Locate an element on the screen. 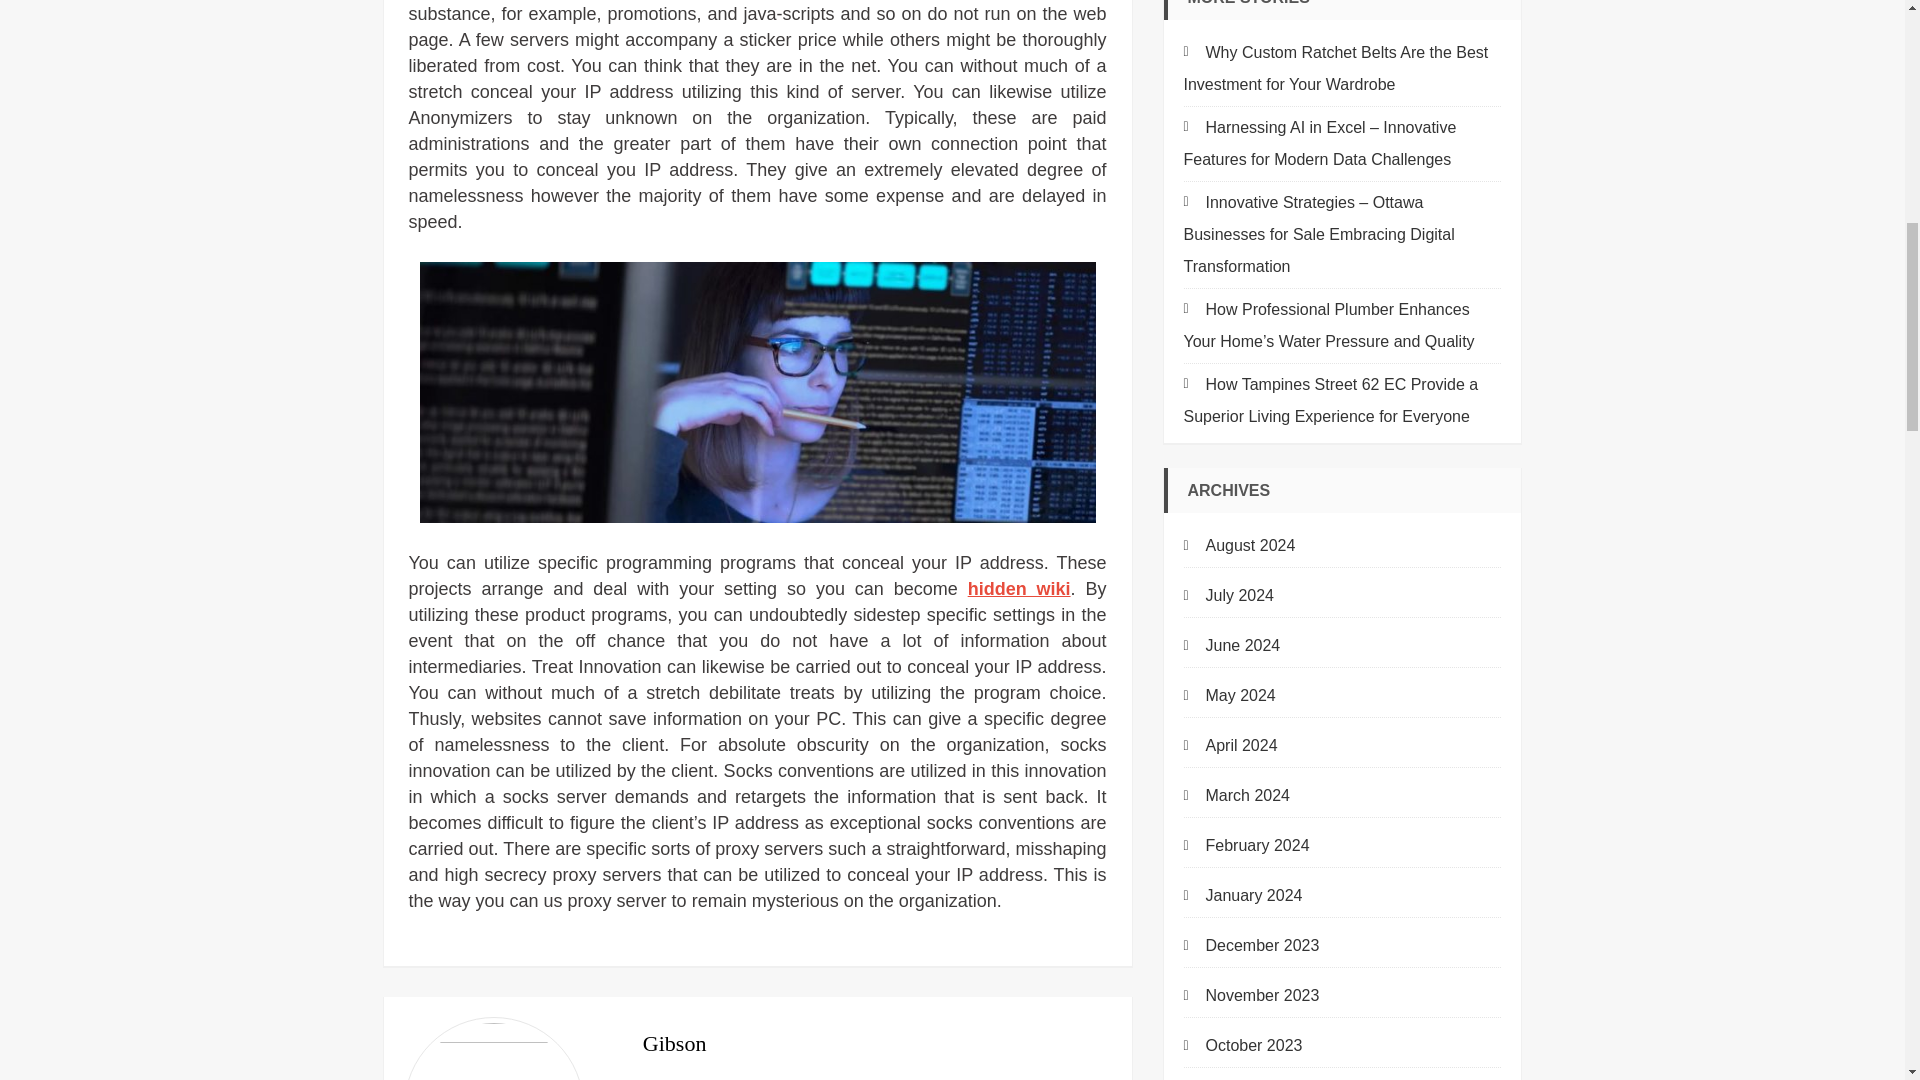  March 2024 is located at coordinates (1237, 796).